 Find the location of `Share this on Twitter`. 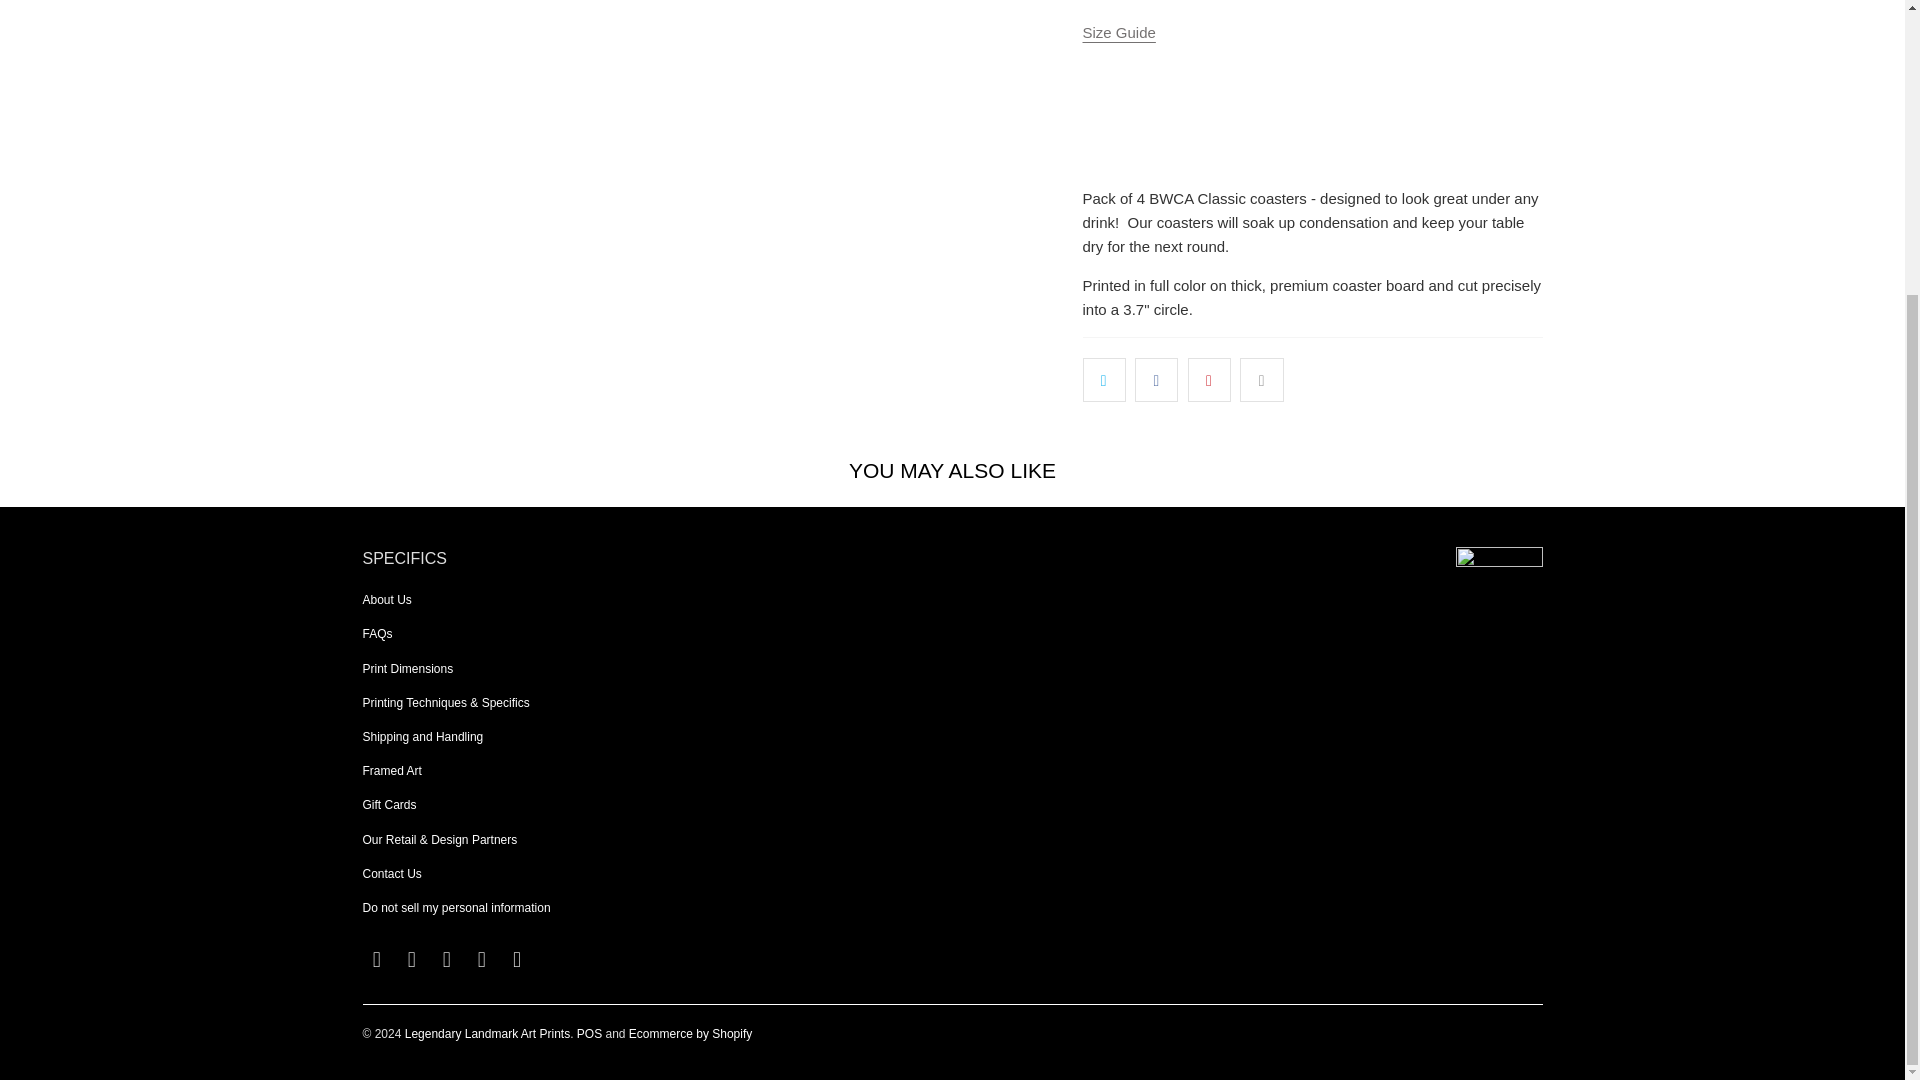

Share this on Twitter is located at coordinates (1104, 379).